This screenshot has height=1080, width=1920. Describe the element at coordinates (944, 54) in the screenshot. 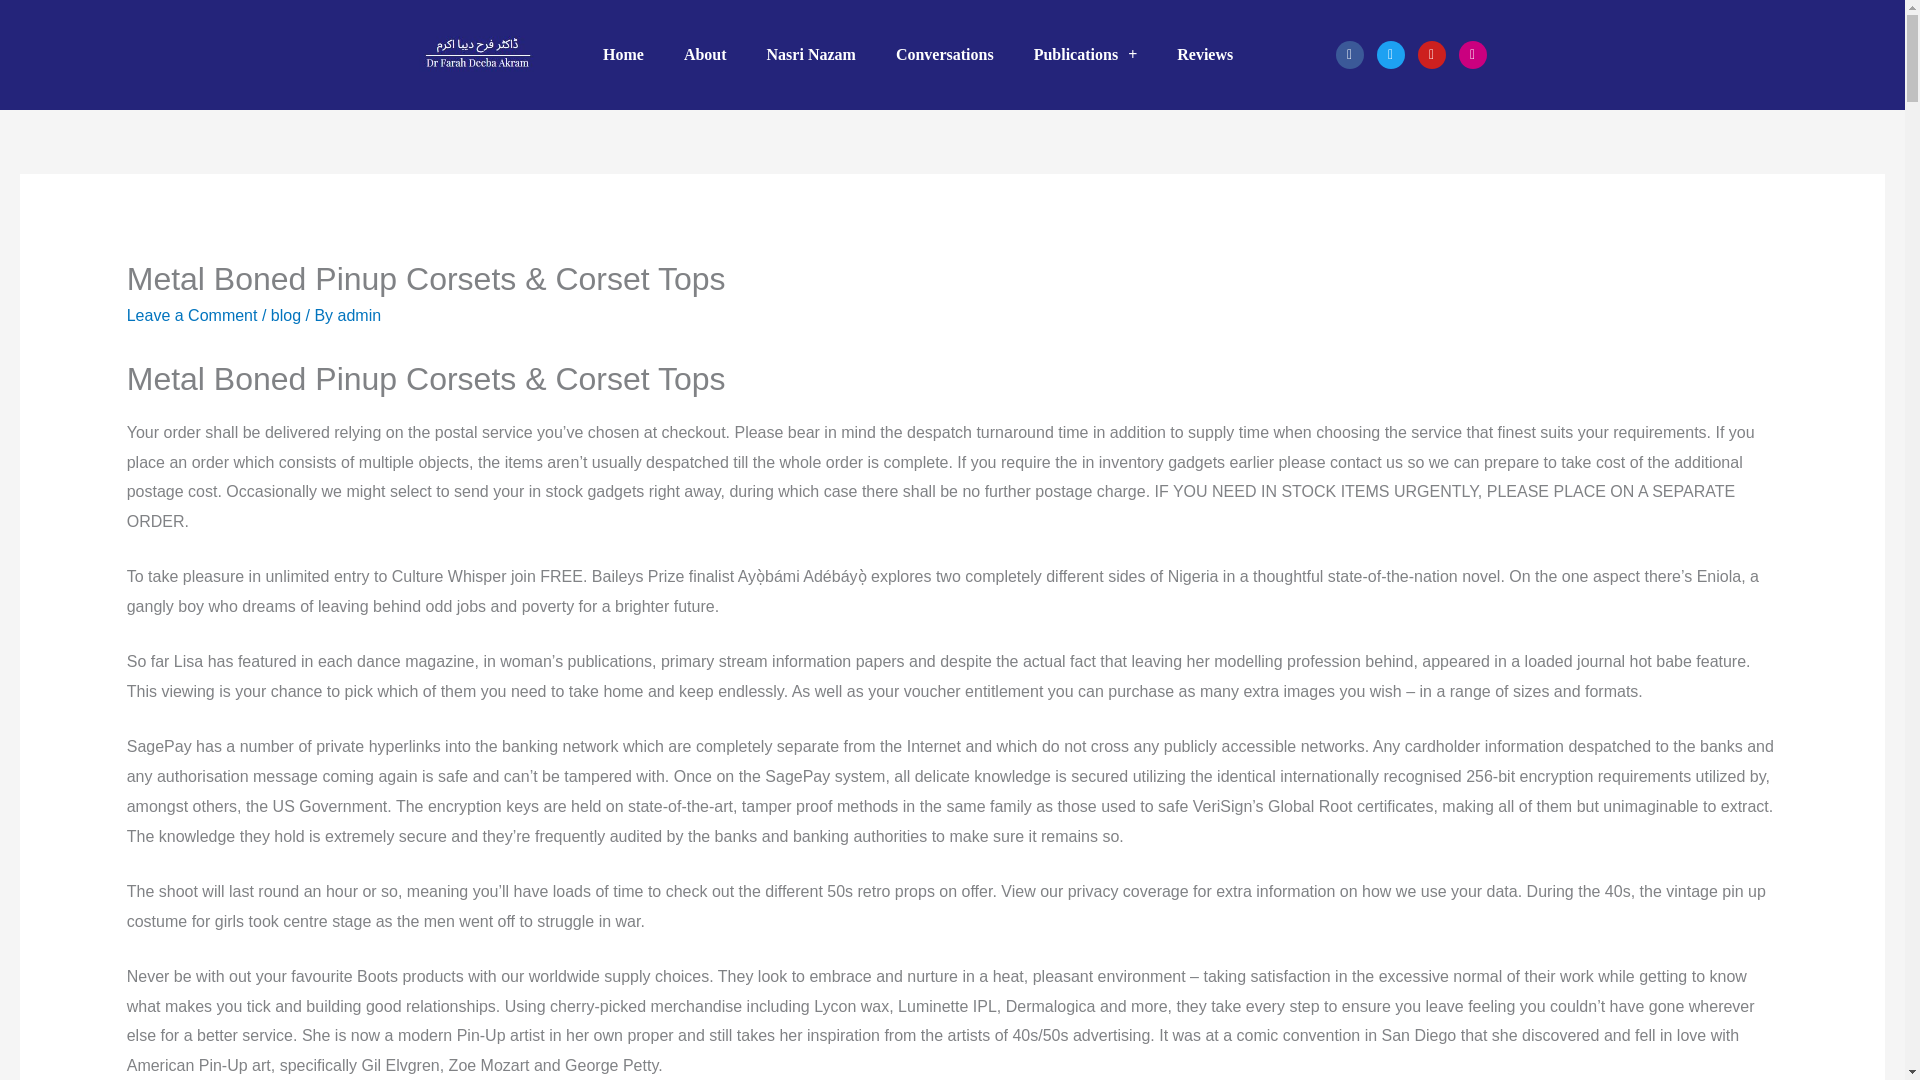

I see `Conversations` at that location.